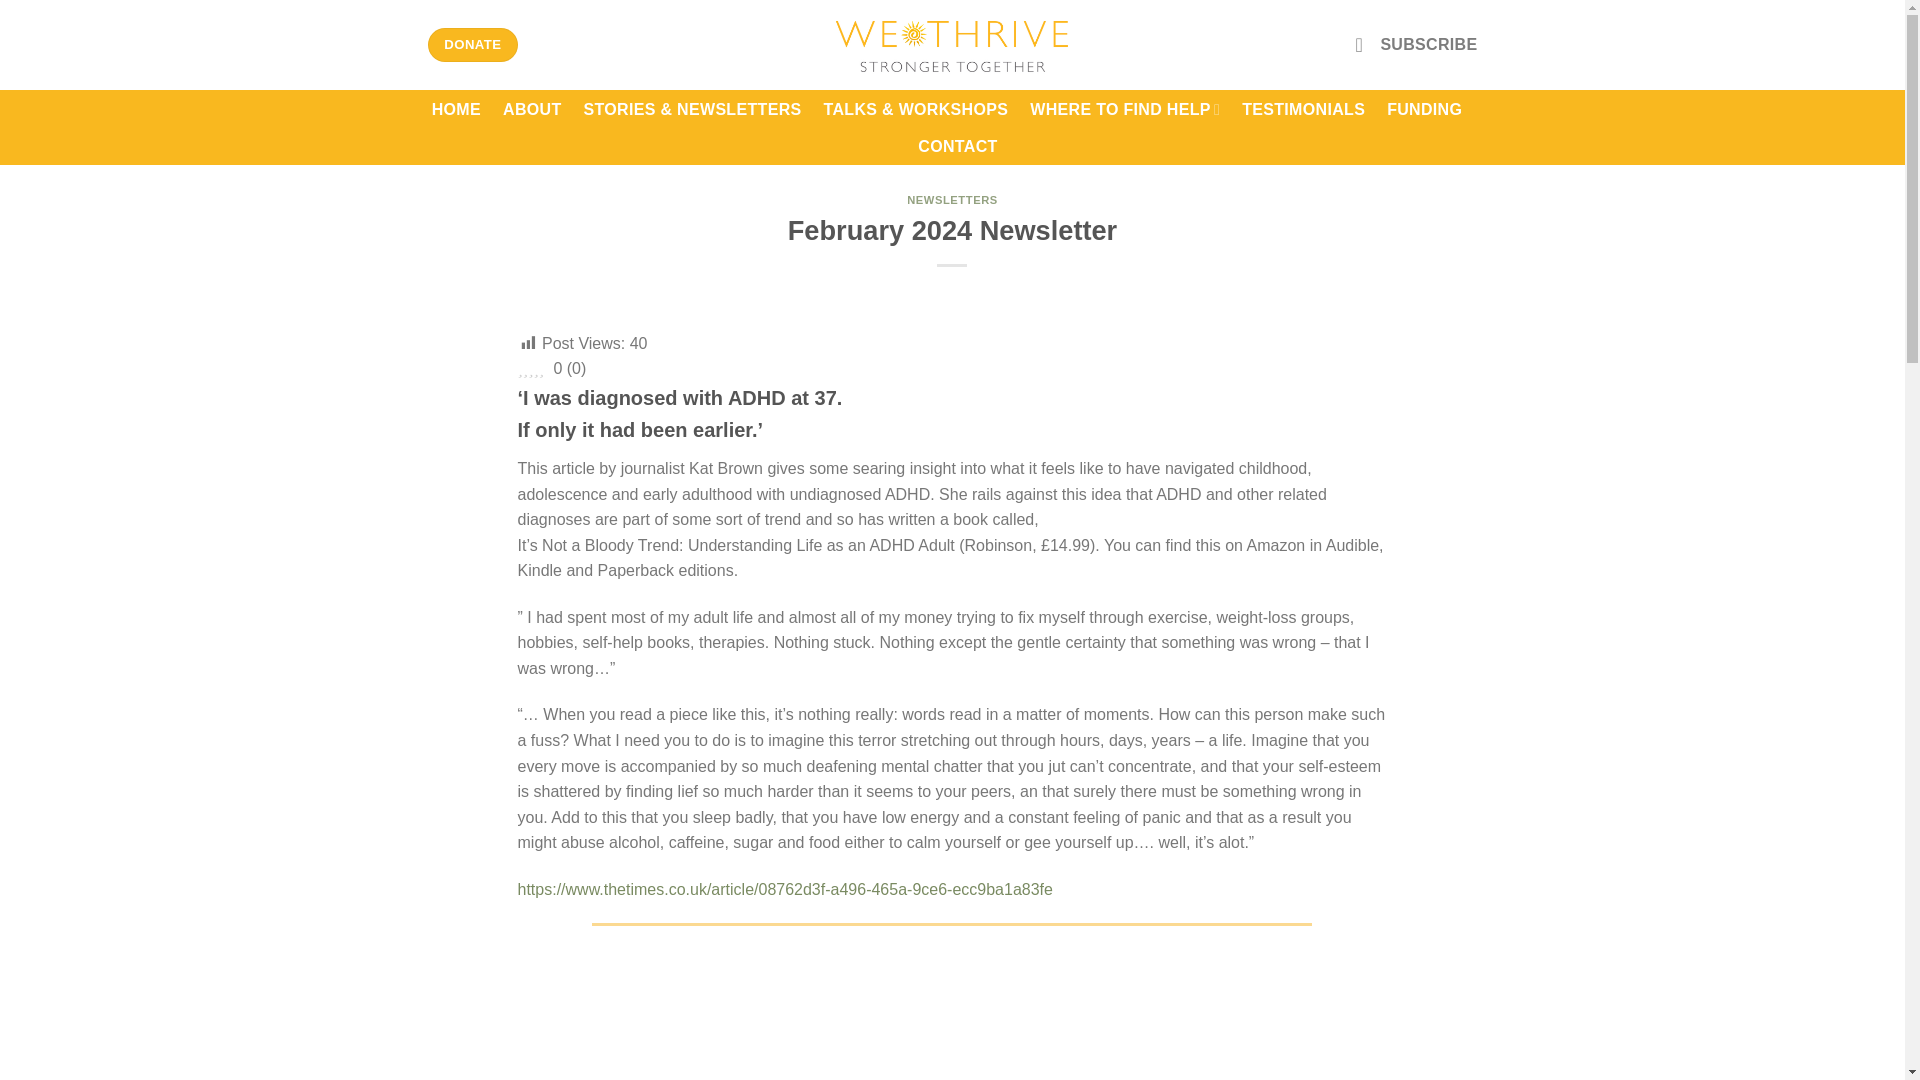 The image size is (1920, 1080). Describe the element at coordinates (532, 110) in the screenshot. I see `ABOUT` at that location.